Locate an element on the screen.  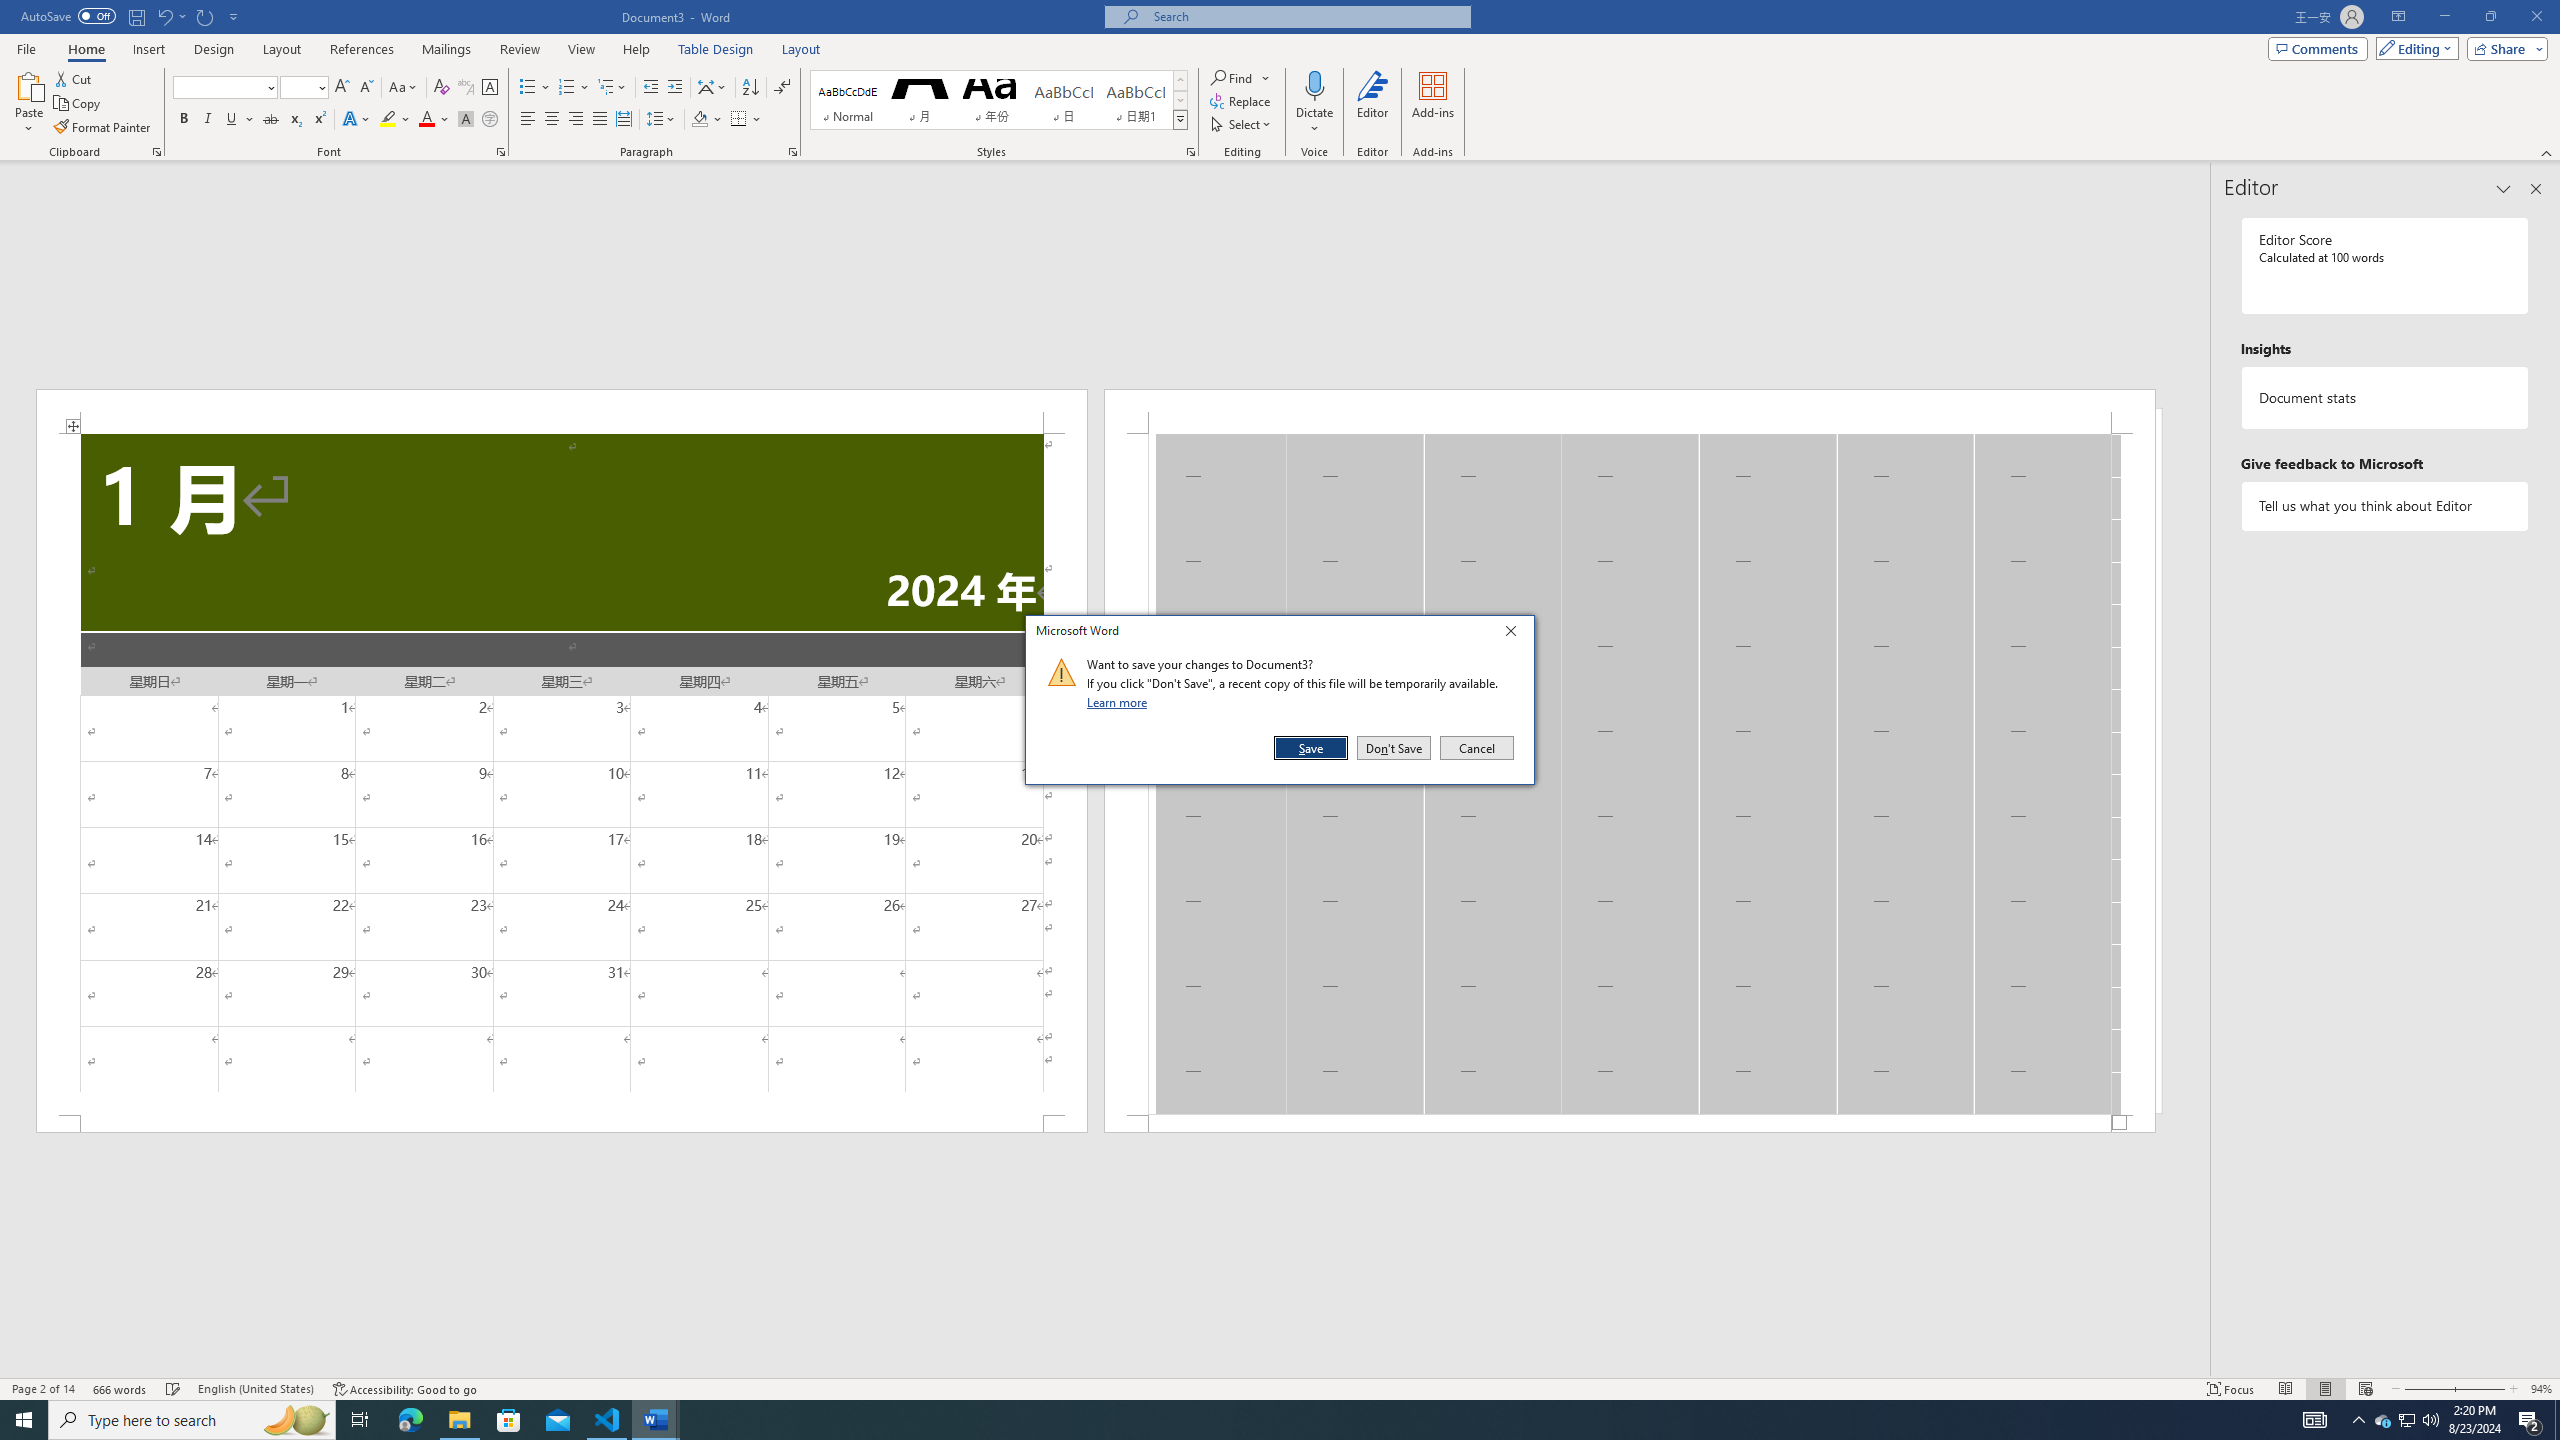
Undo Apply Quick Style is located at coordinates (164, 16).